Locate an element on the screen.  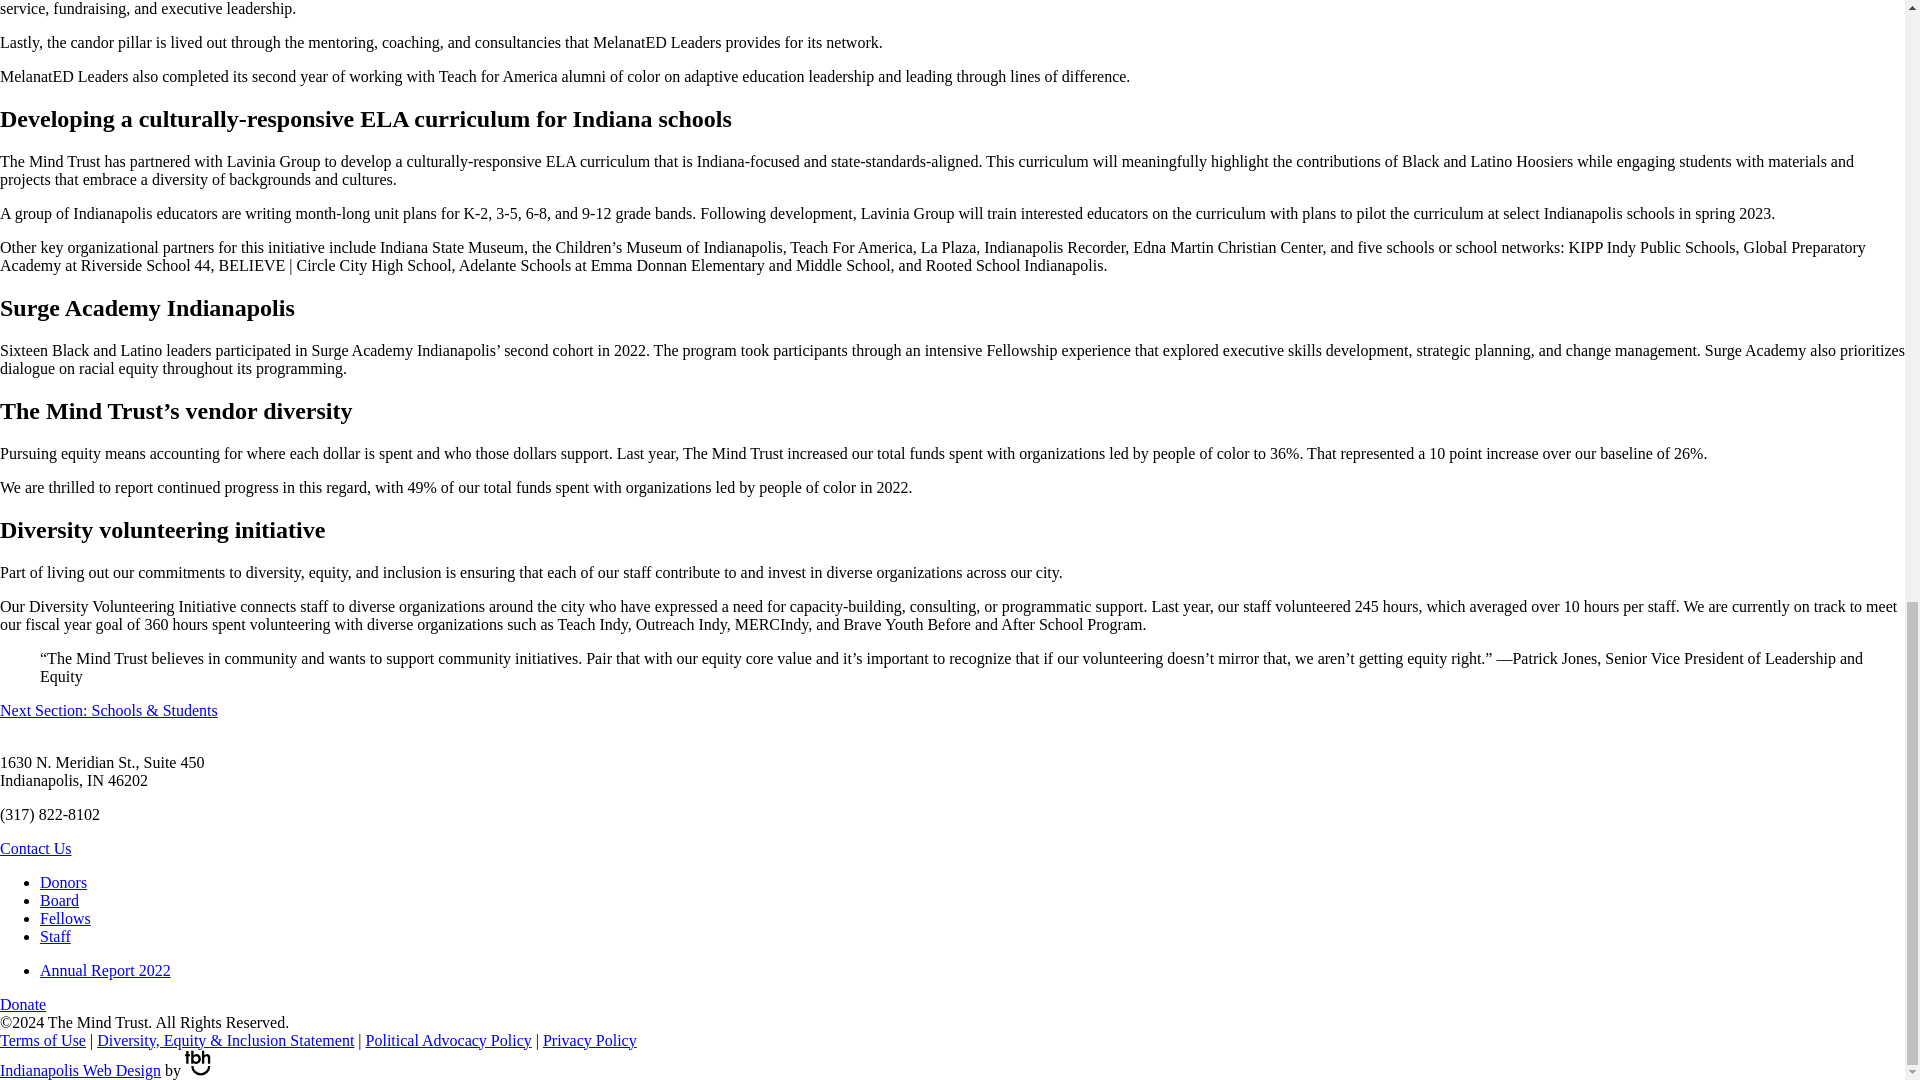
Board is located at coordinates (59, 900).